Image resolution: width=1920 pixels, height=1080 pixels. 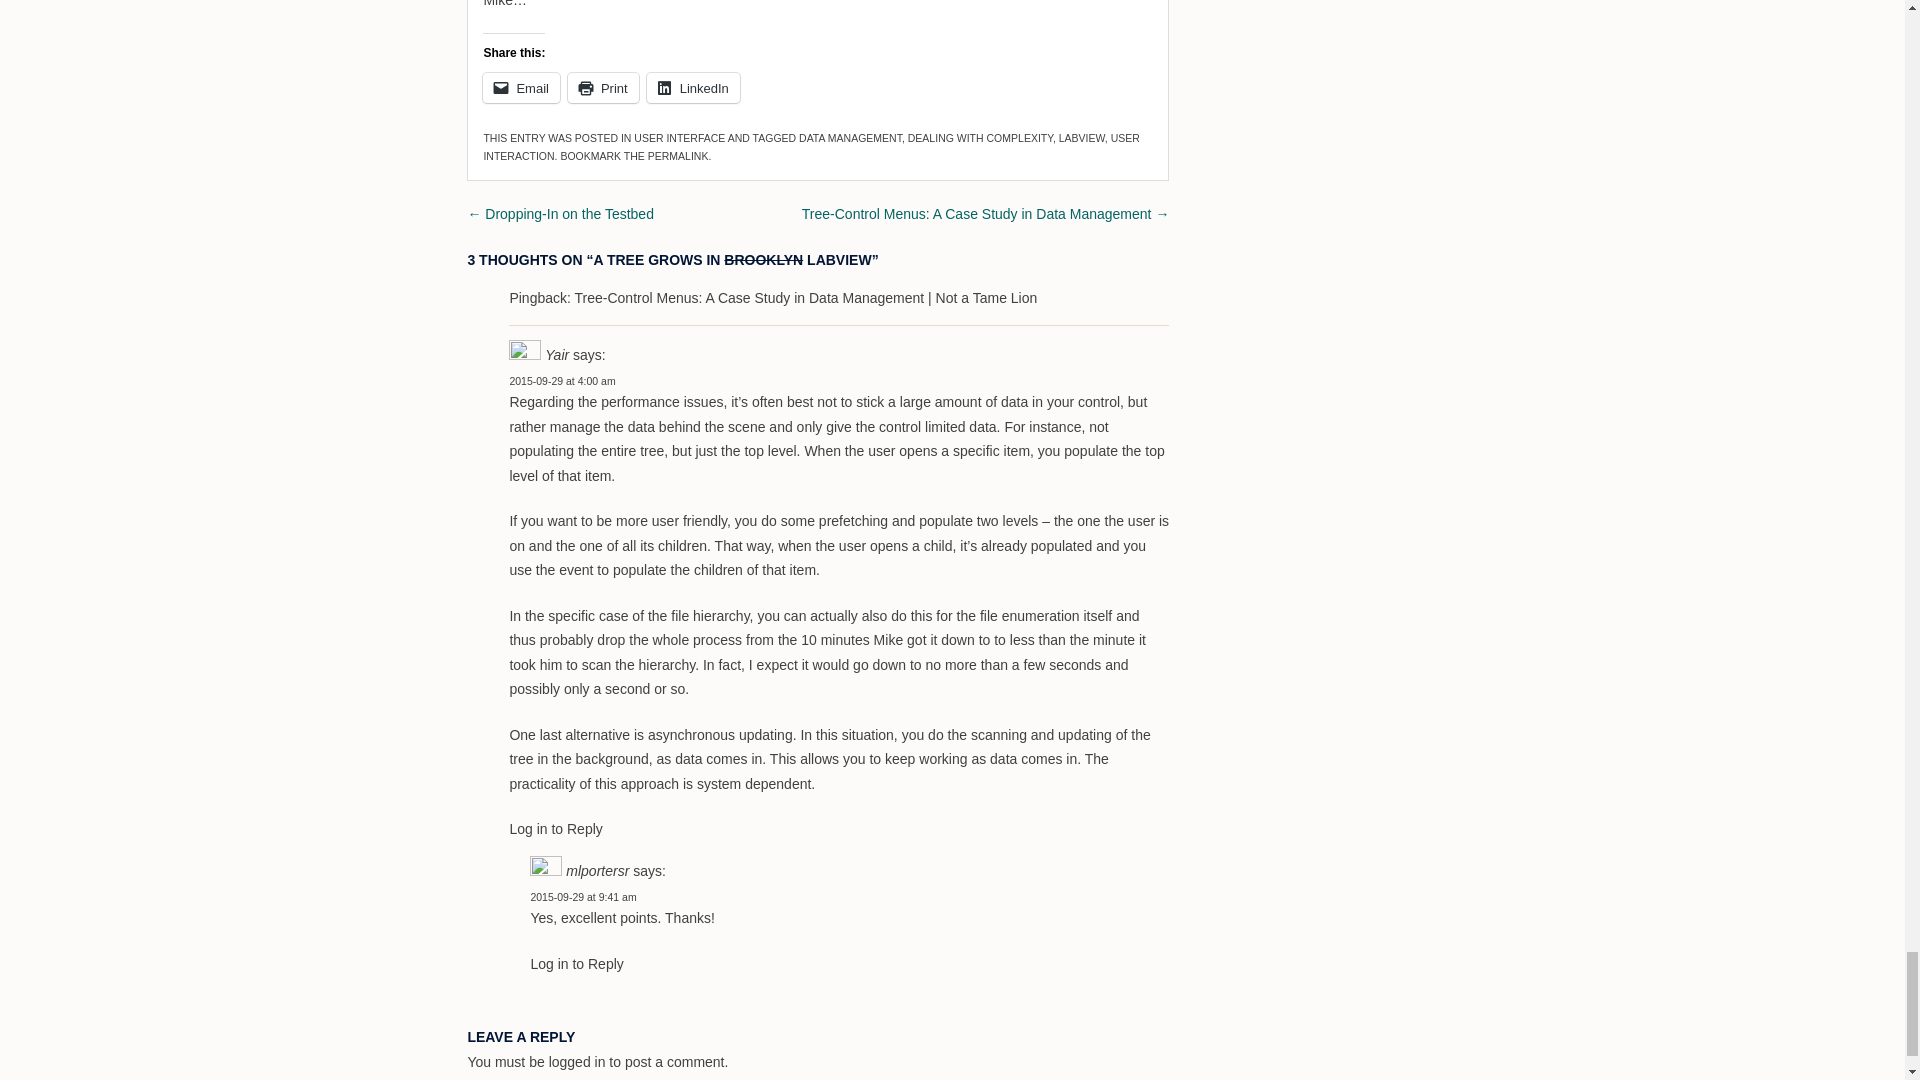 I want to click on USER INTERFACE, so click(x=679, y=137).